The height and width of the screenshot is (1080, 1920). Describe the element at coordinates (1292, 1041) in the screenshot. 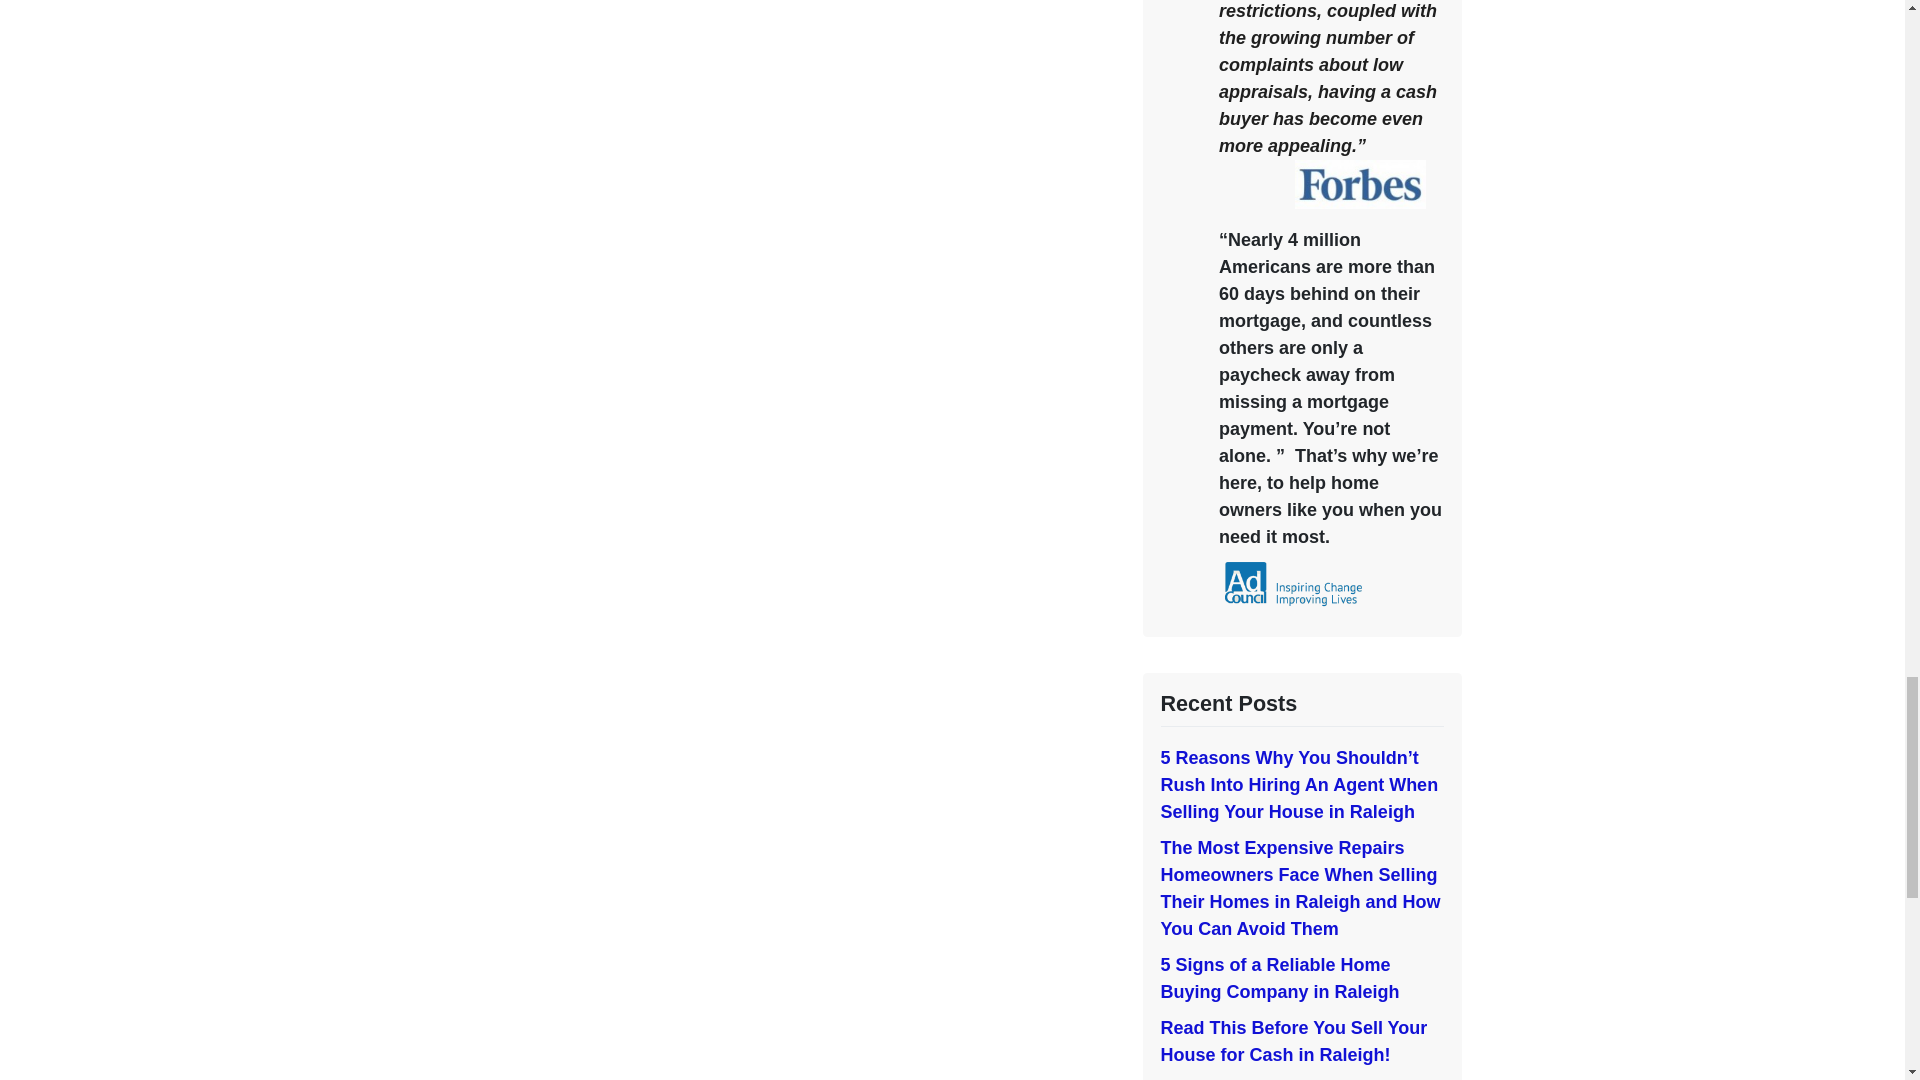

I see `Read This Before You Sell Your House for Cash in Raleigh!` at that location.